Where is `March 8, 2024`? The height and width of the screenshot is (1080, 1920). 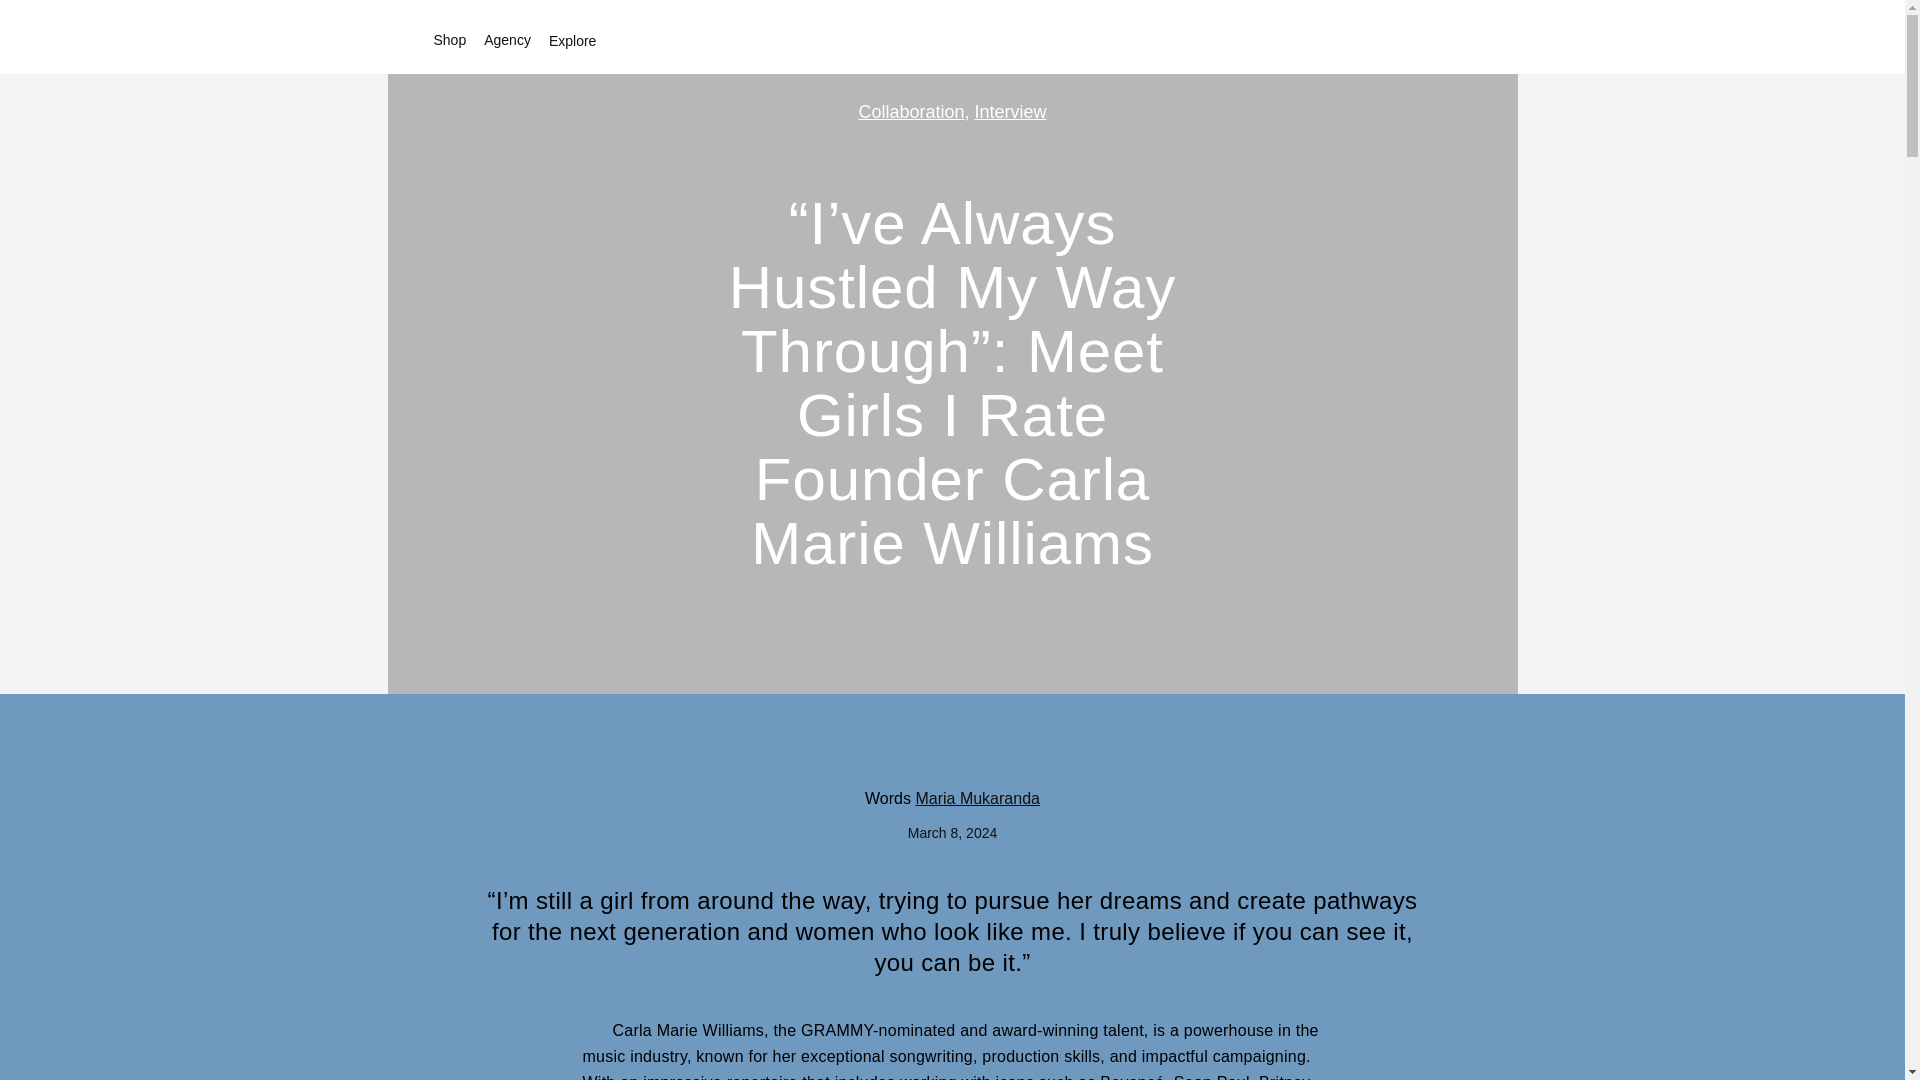 March 8, 2024 is located at coordinates (953, 833).